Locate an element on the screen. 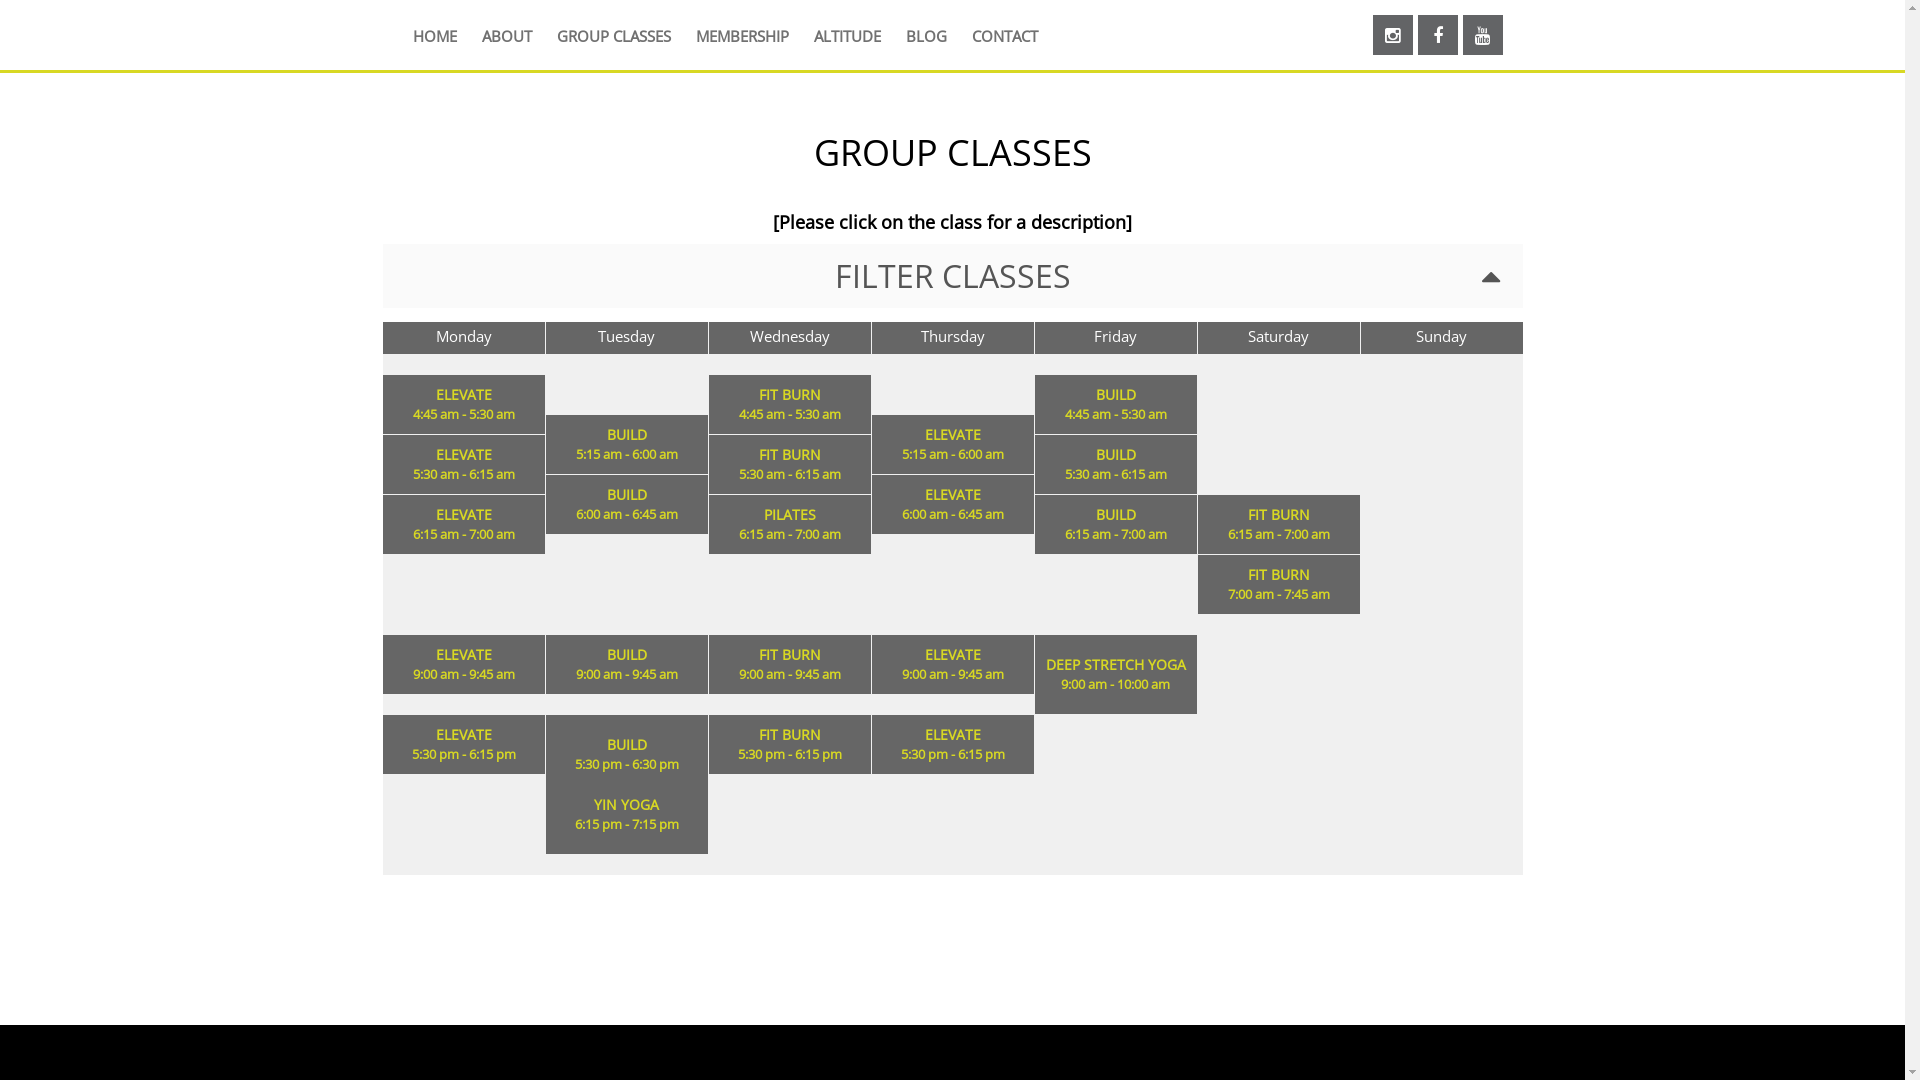  ALTITUDE is located at coordinates (848, 38).